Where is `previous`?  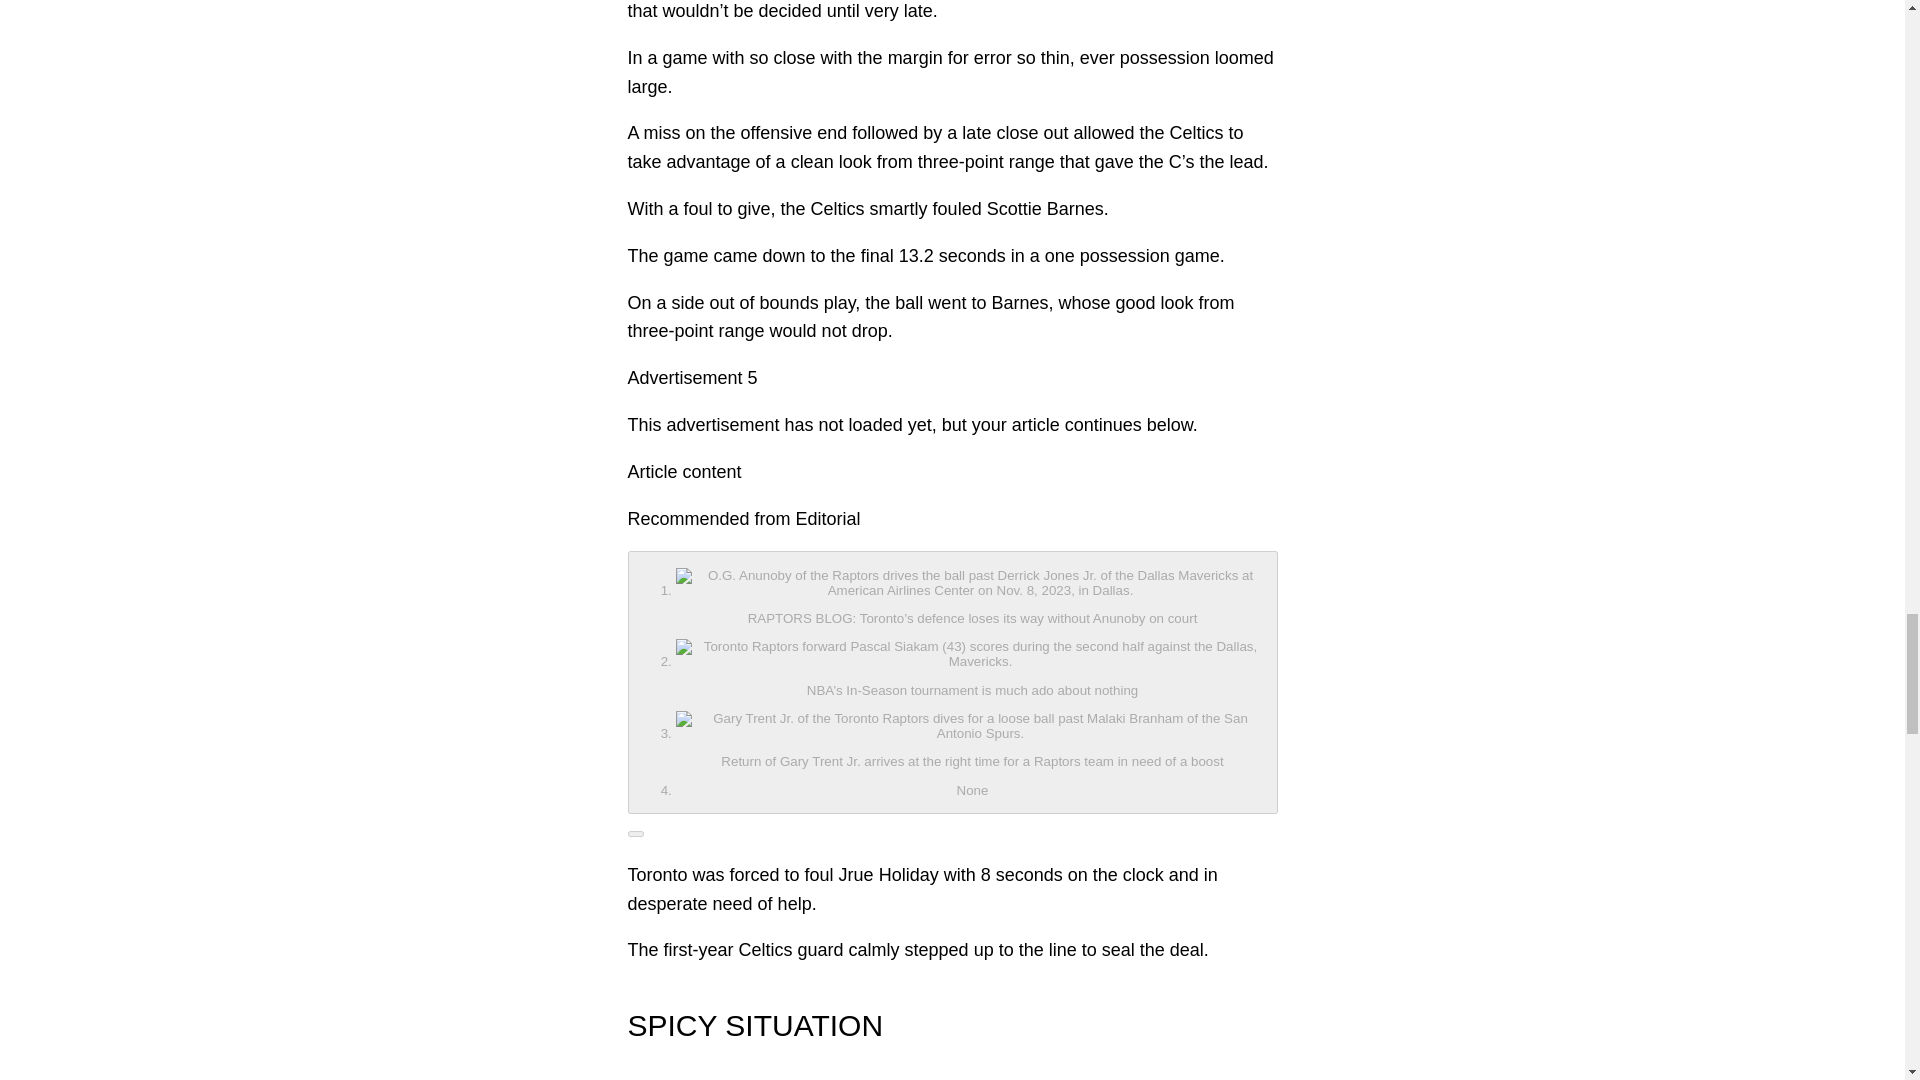
previous is located at coordinates (952, 682).